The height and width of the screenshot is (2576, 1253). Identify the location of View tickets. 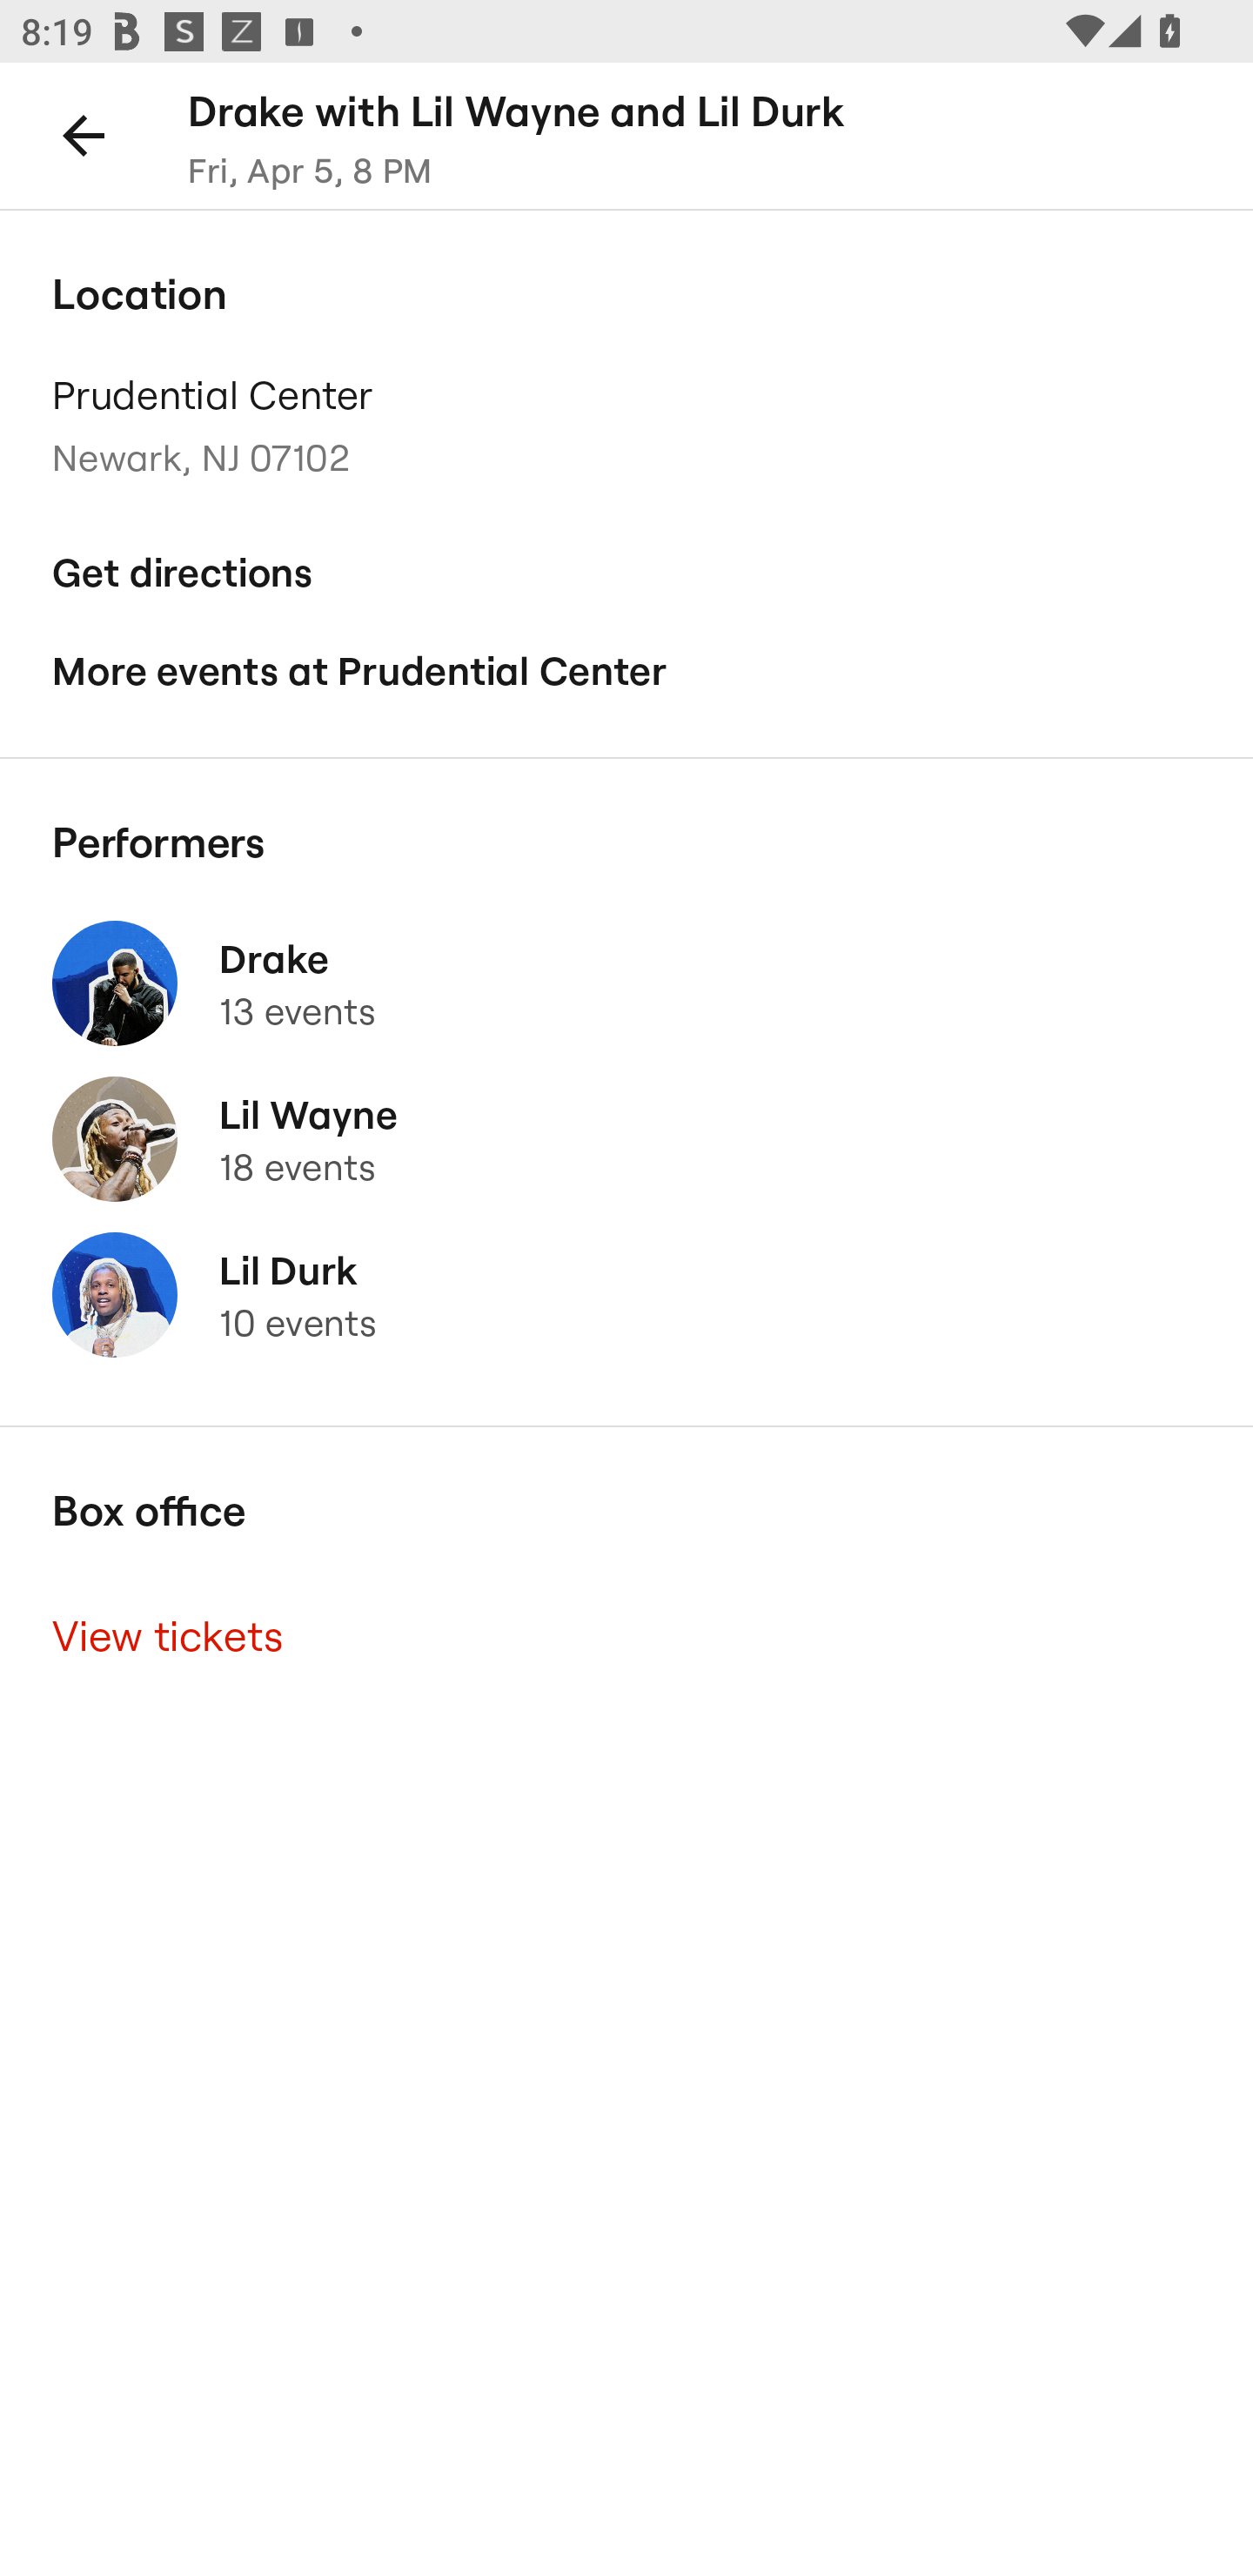
(626, 1636).